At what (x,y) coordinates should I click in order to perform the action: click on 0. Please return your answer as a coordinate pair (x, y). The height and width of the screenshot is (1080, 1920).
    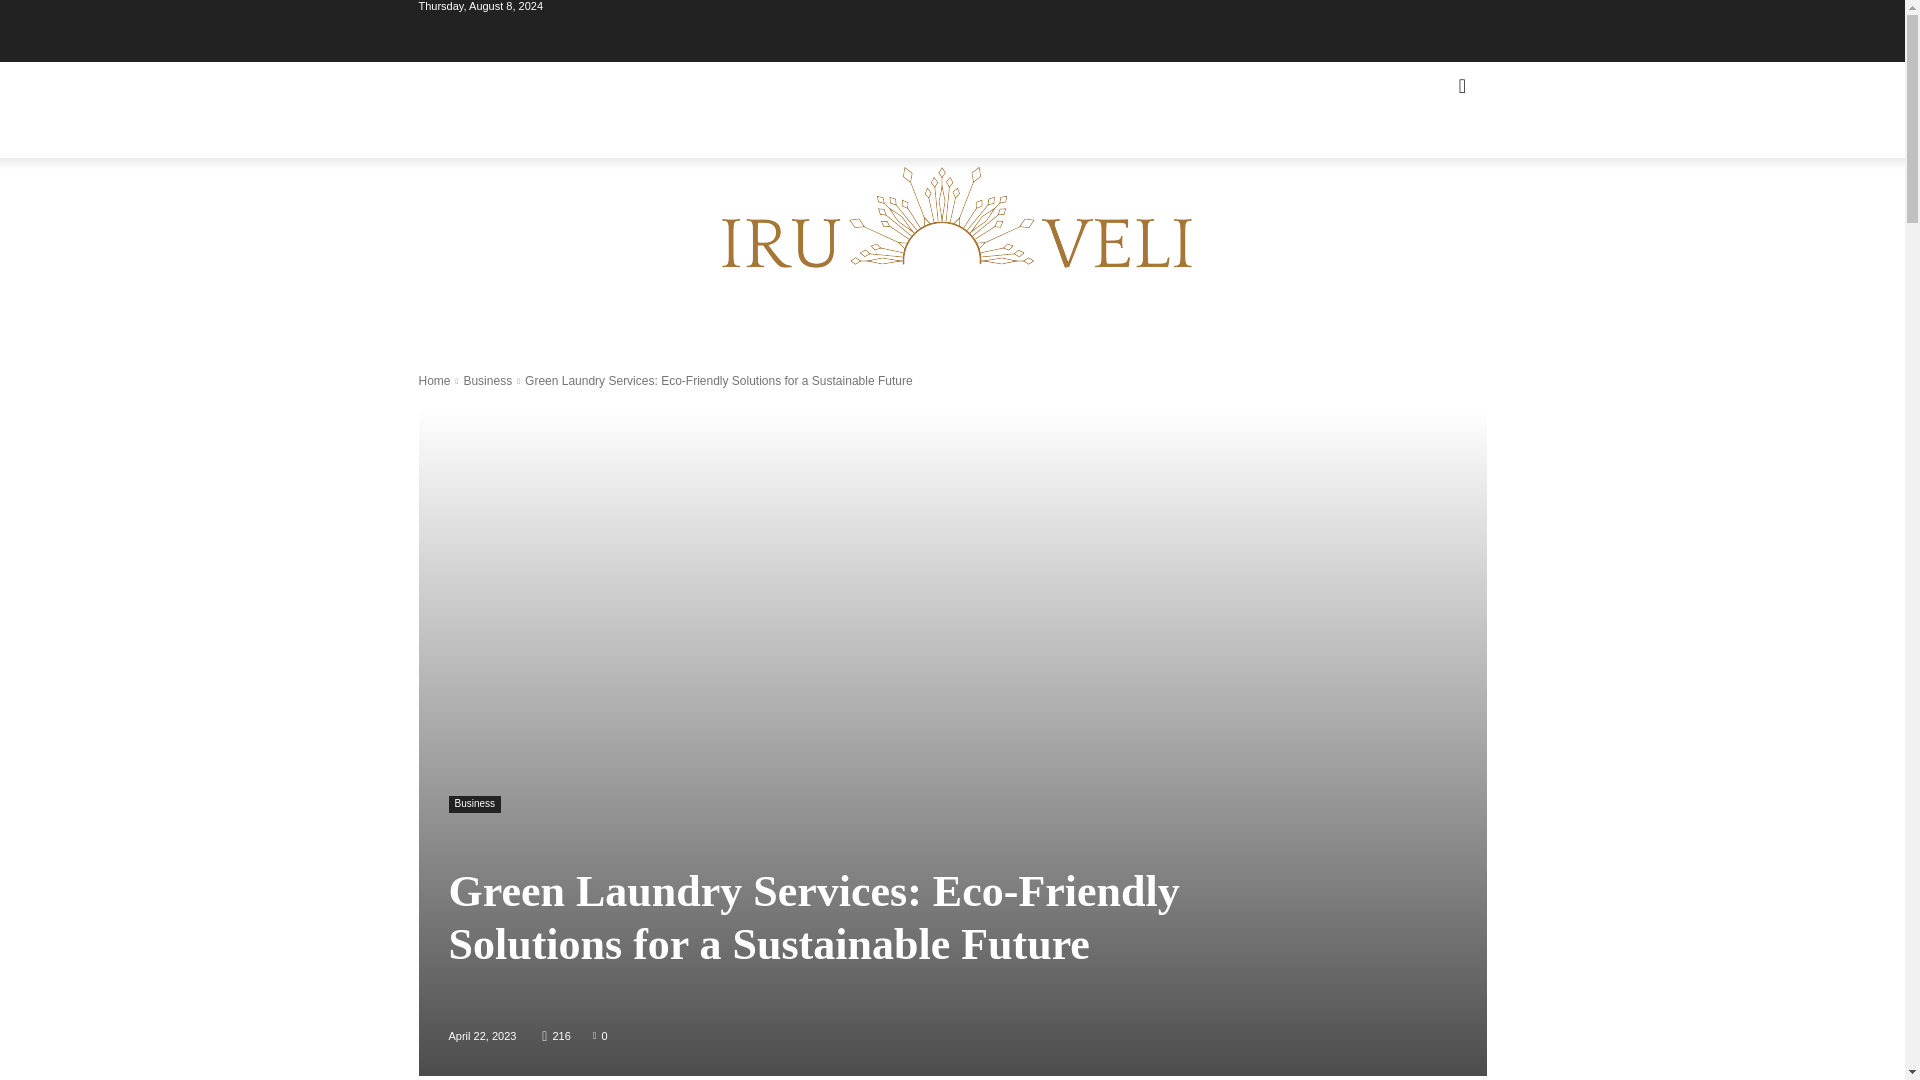
    Looking at the image, I should click on (600, 1035).